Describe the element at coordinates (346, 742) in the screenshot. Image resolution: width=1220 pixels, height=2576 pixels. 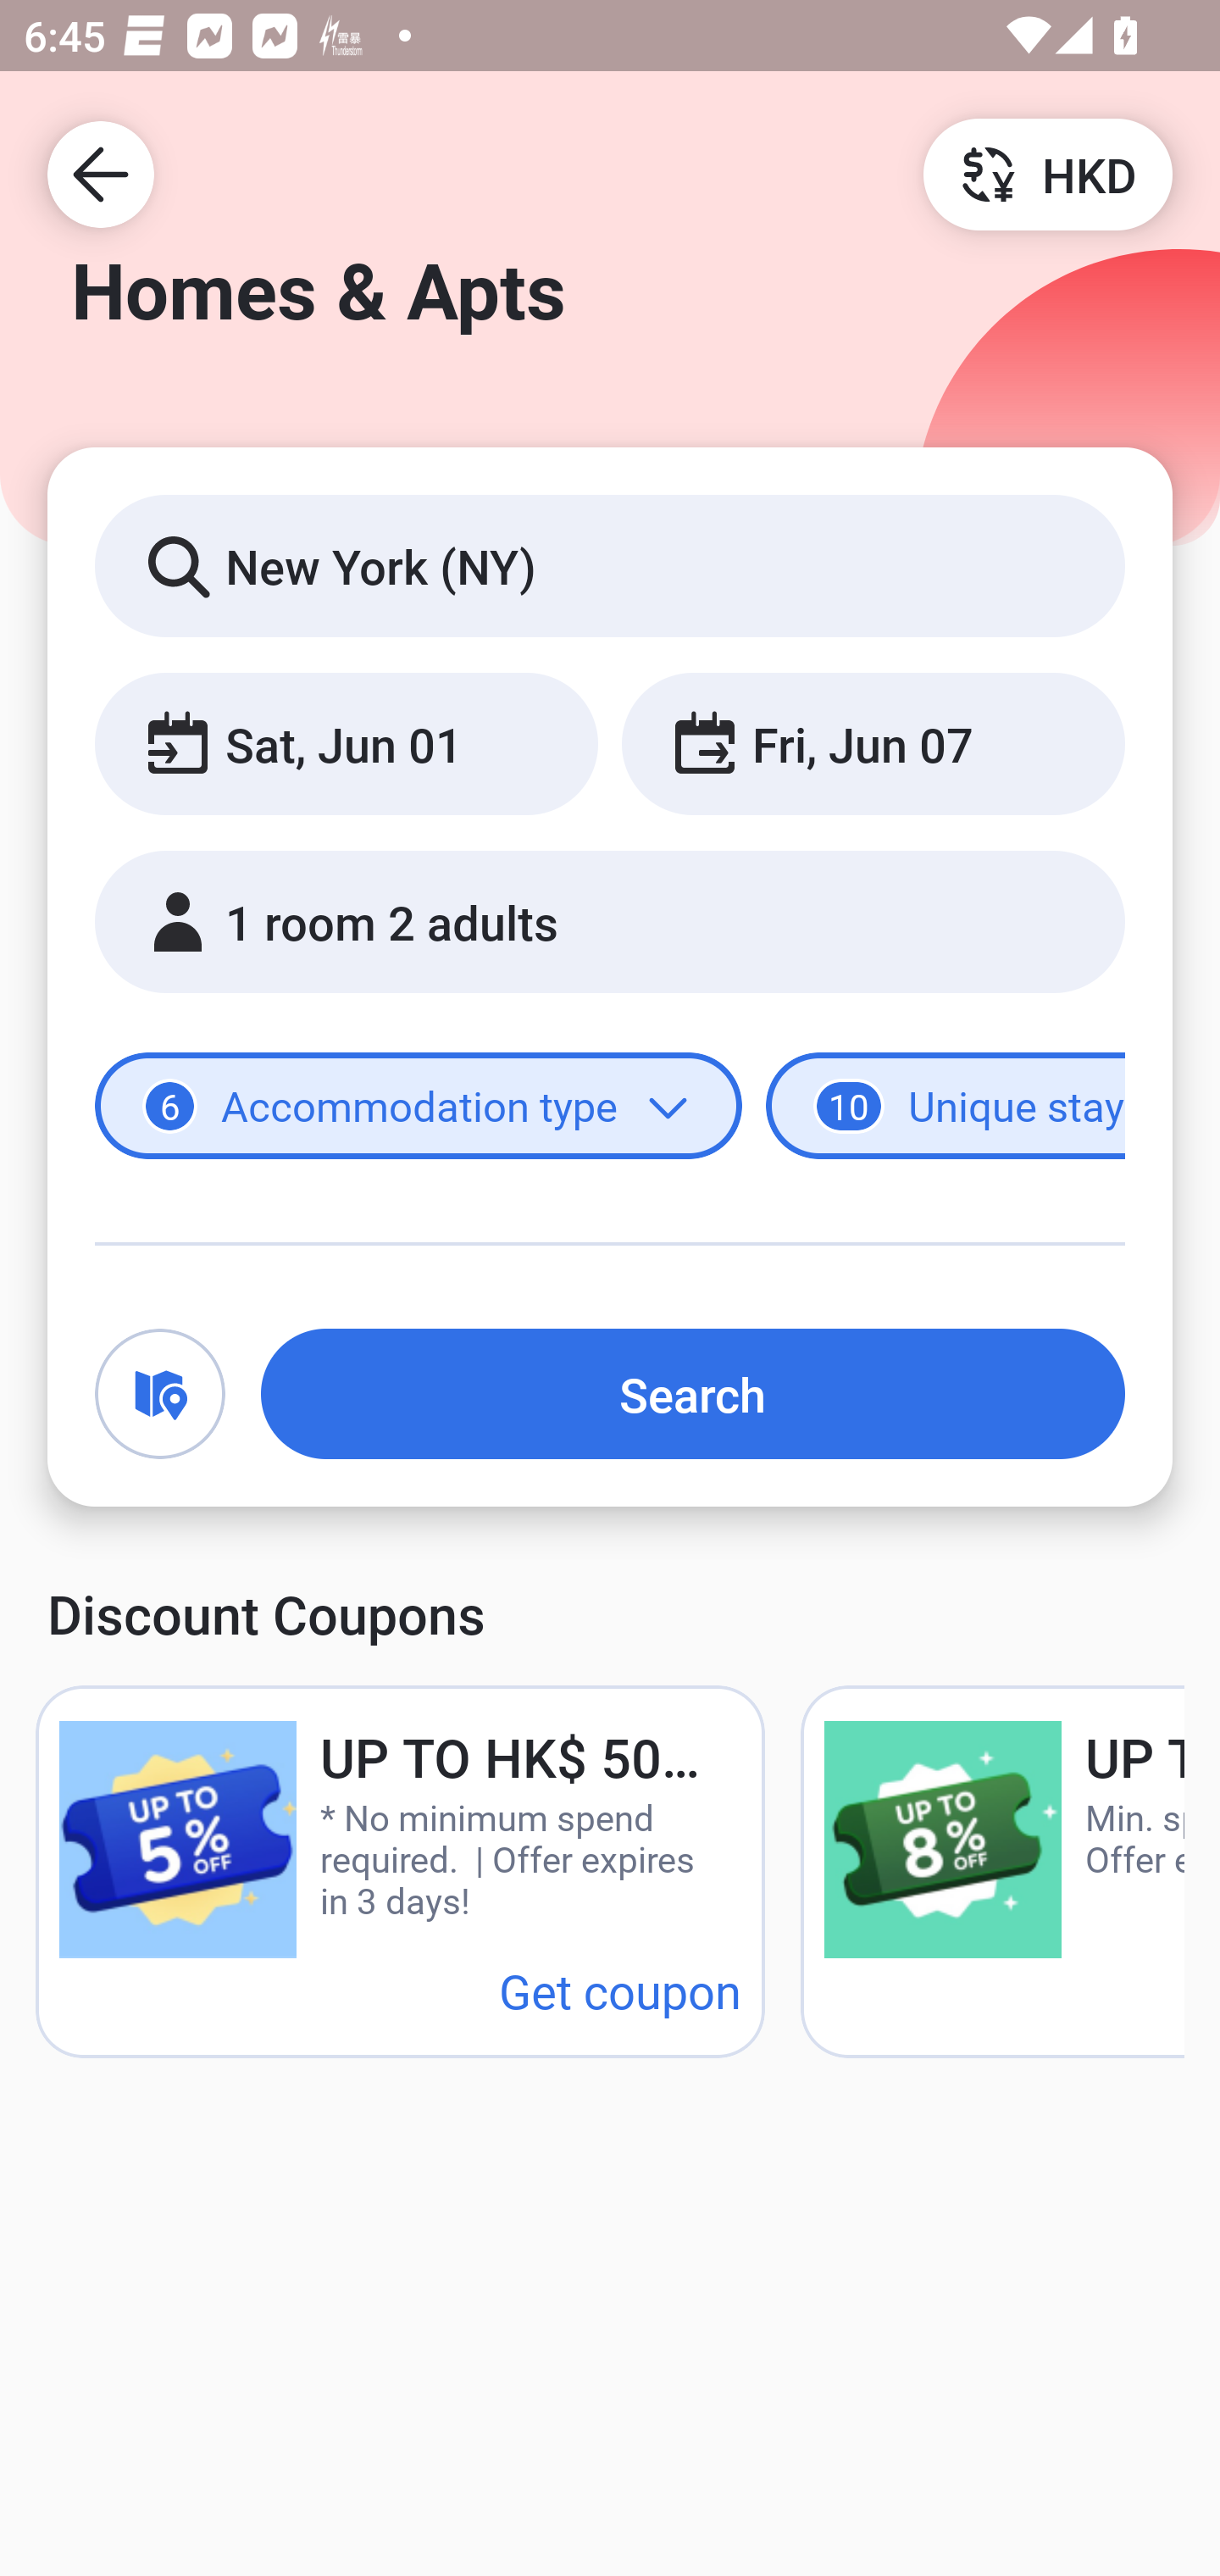
I see `Sat, Jun 01` at that location.